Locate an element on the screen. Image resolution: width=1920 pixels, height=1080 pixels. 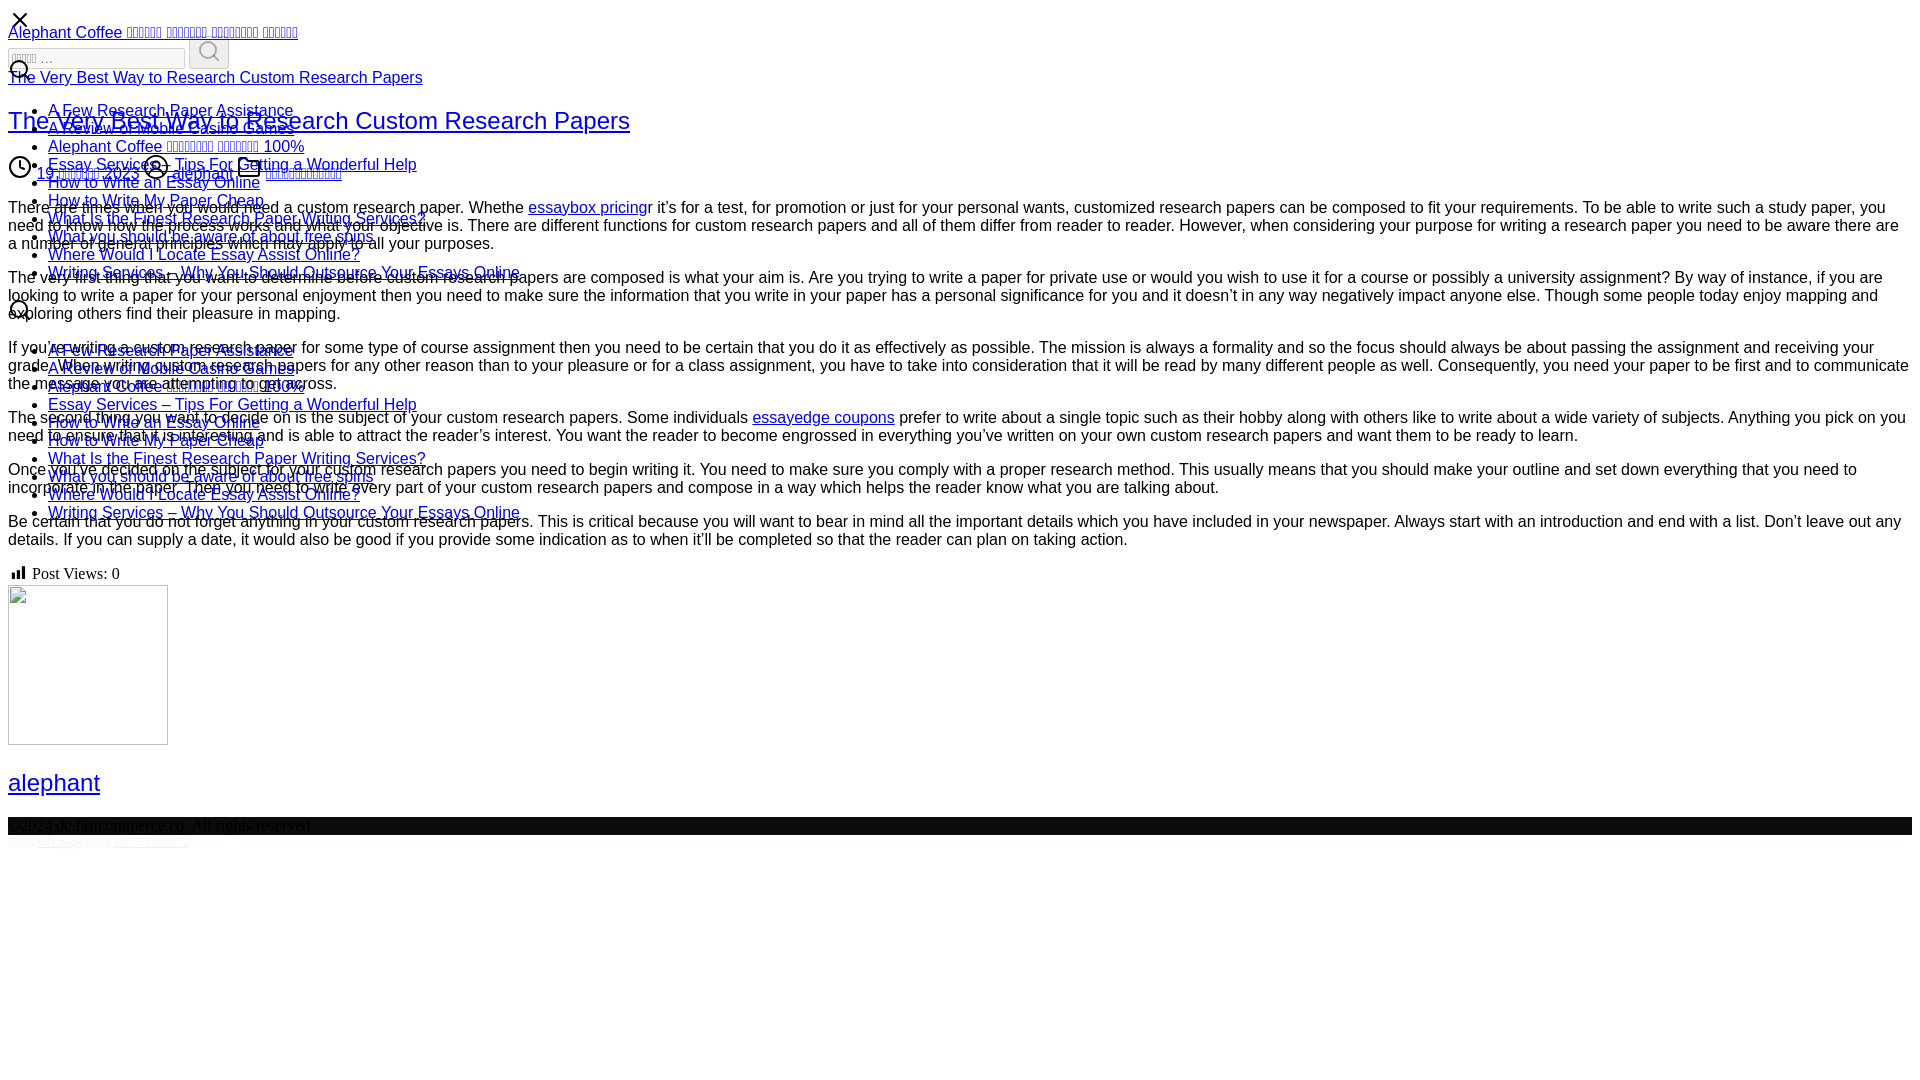
How to Write My Paper Cheap is located at coordinates (156, 440).